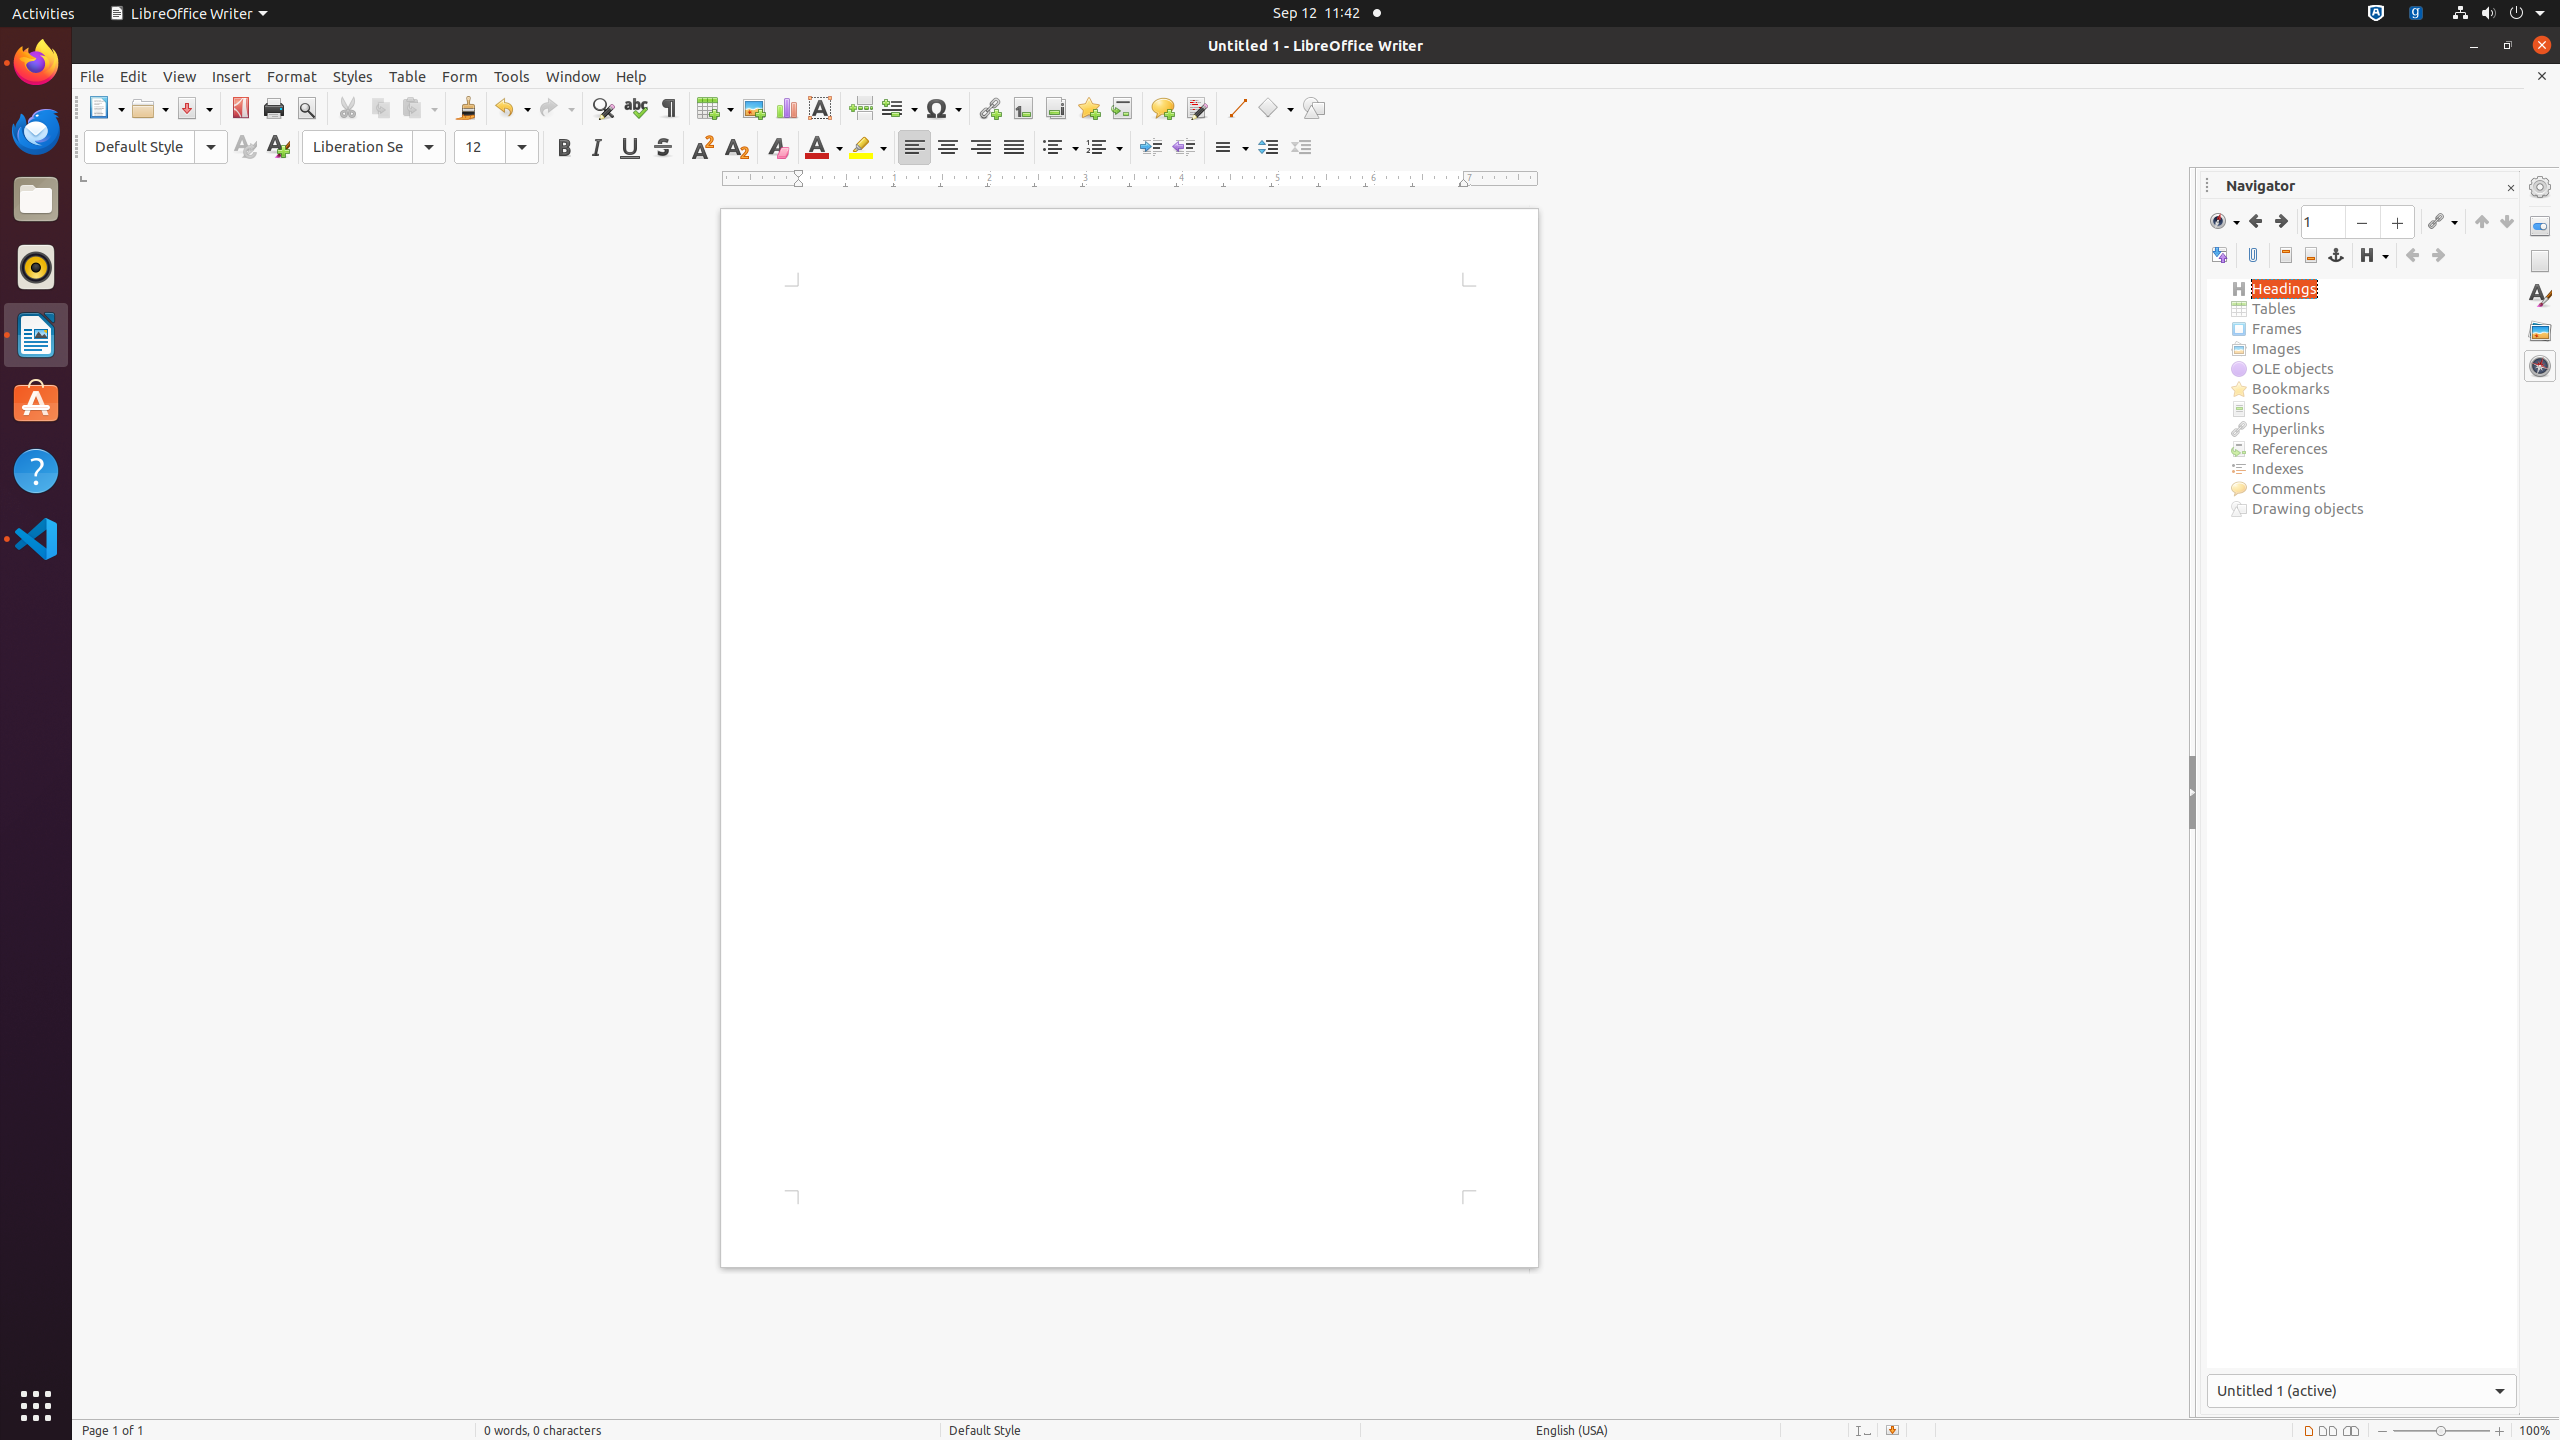 This screenshot has width=2560, height=1440. What do you see at coordinates (2416, 14) in the screenshot?
I see `org.kde.StatusNotifierItem-14077-1` at bounding box center [2416, 14].